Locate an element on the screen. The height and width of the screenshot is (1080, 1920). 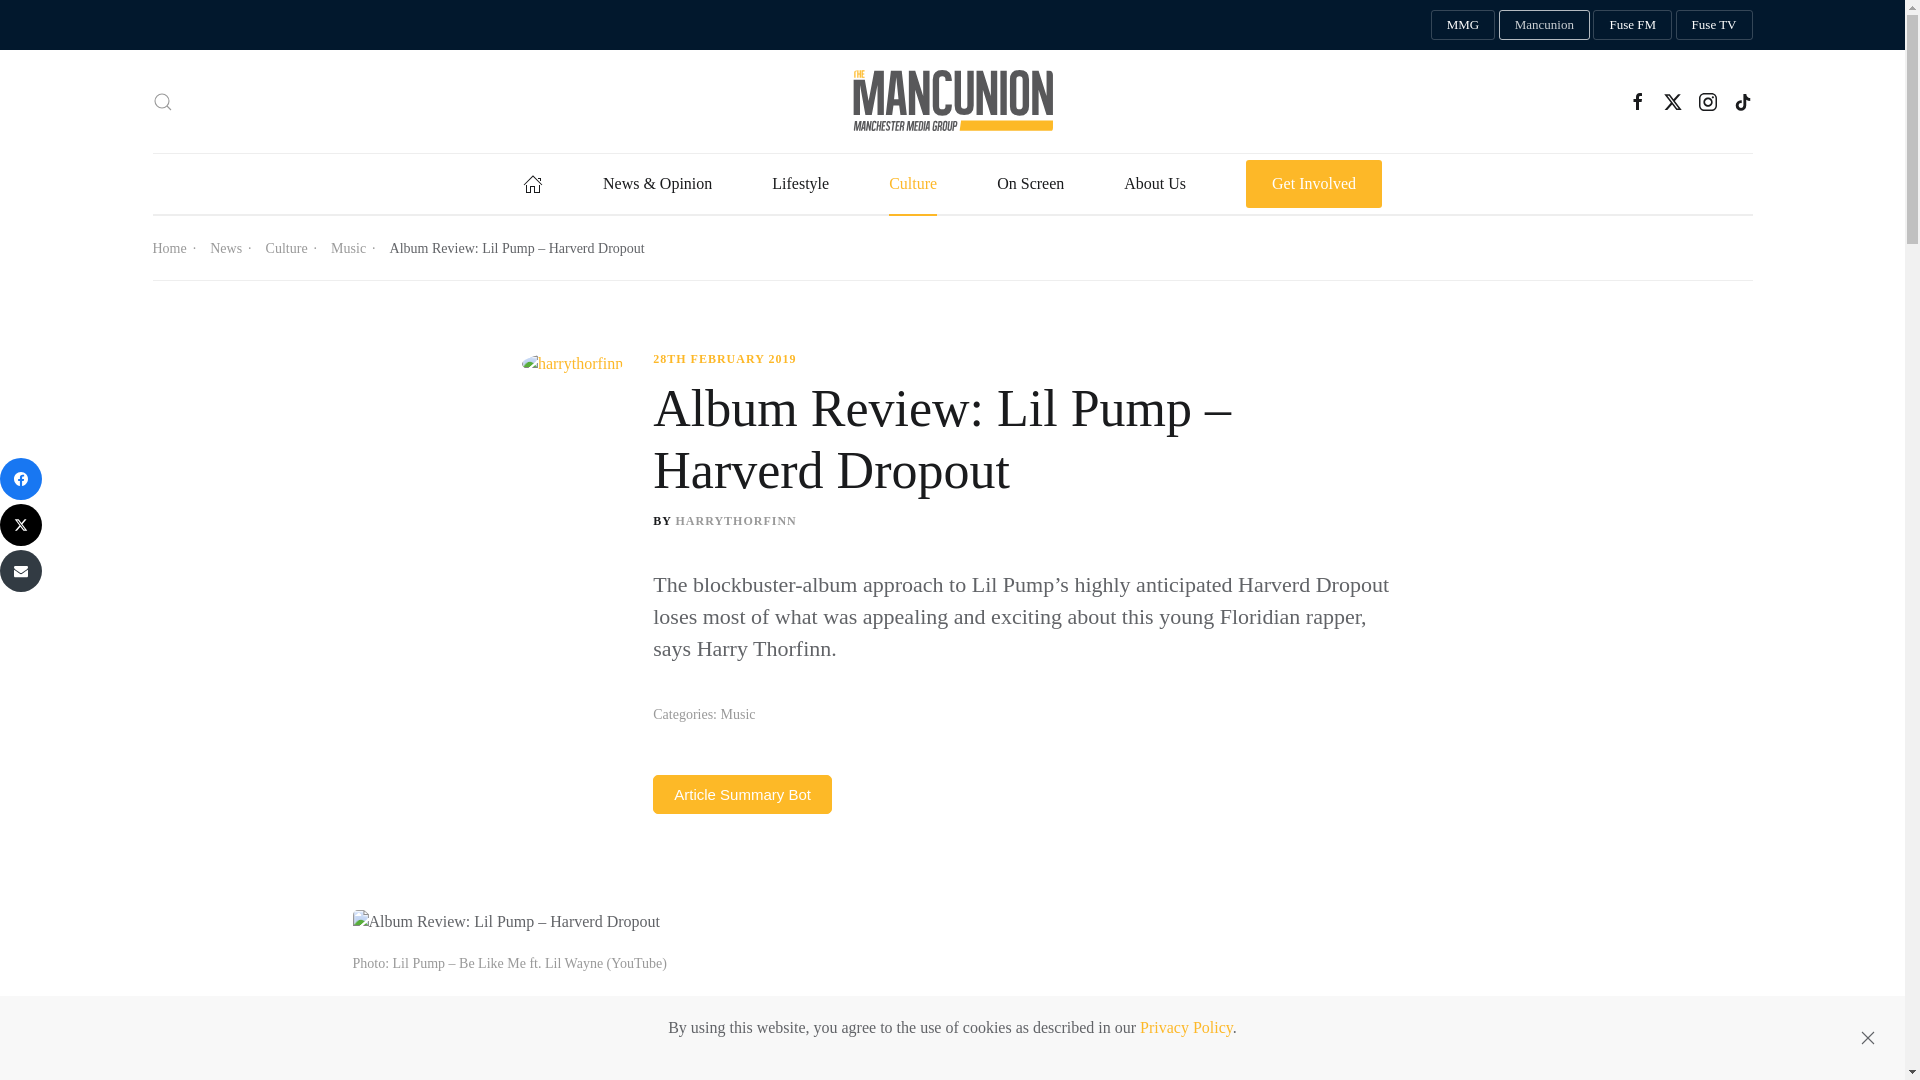
Manchester Fuse TV is located at coordinates (1714, 24).